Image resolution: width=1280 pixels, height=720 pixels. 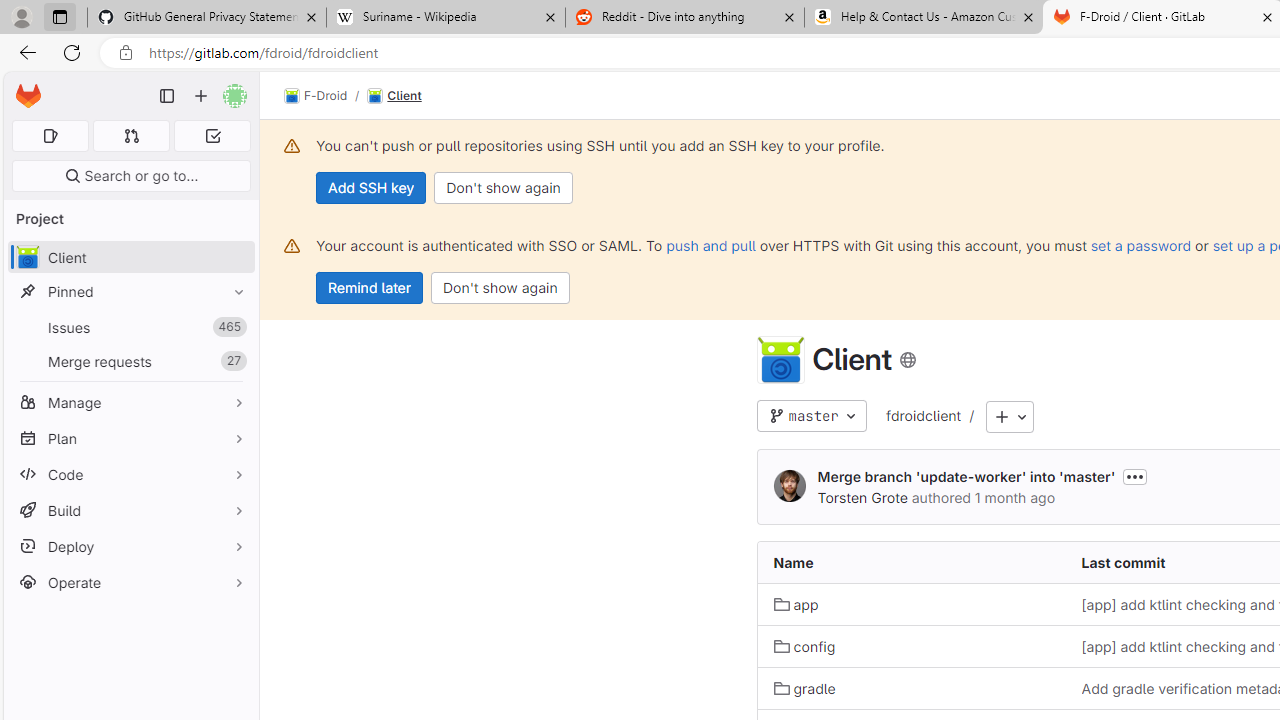 I want to click on avatar, so click(x=27, y=257).